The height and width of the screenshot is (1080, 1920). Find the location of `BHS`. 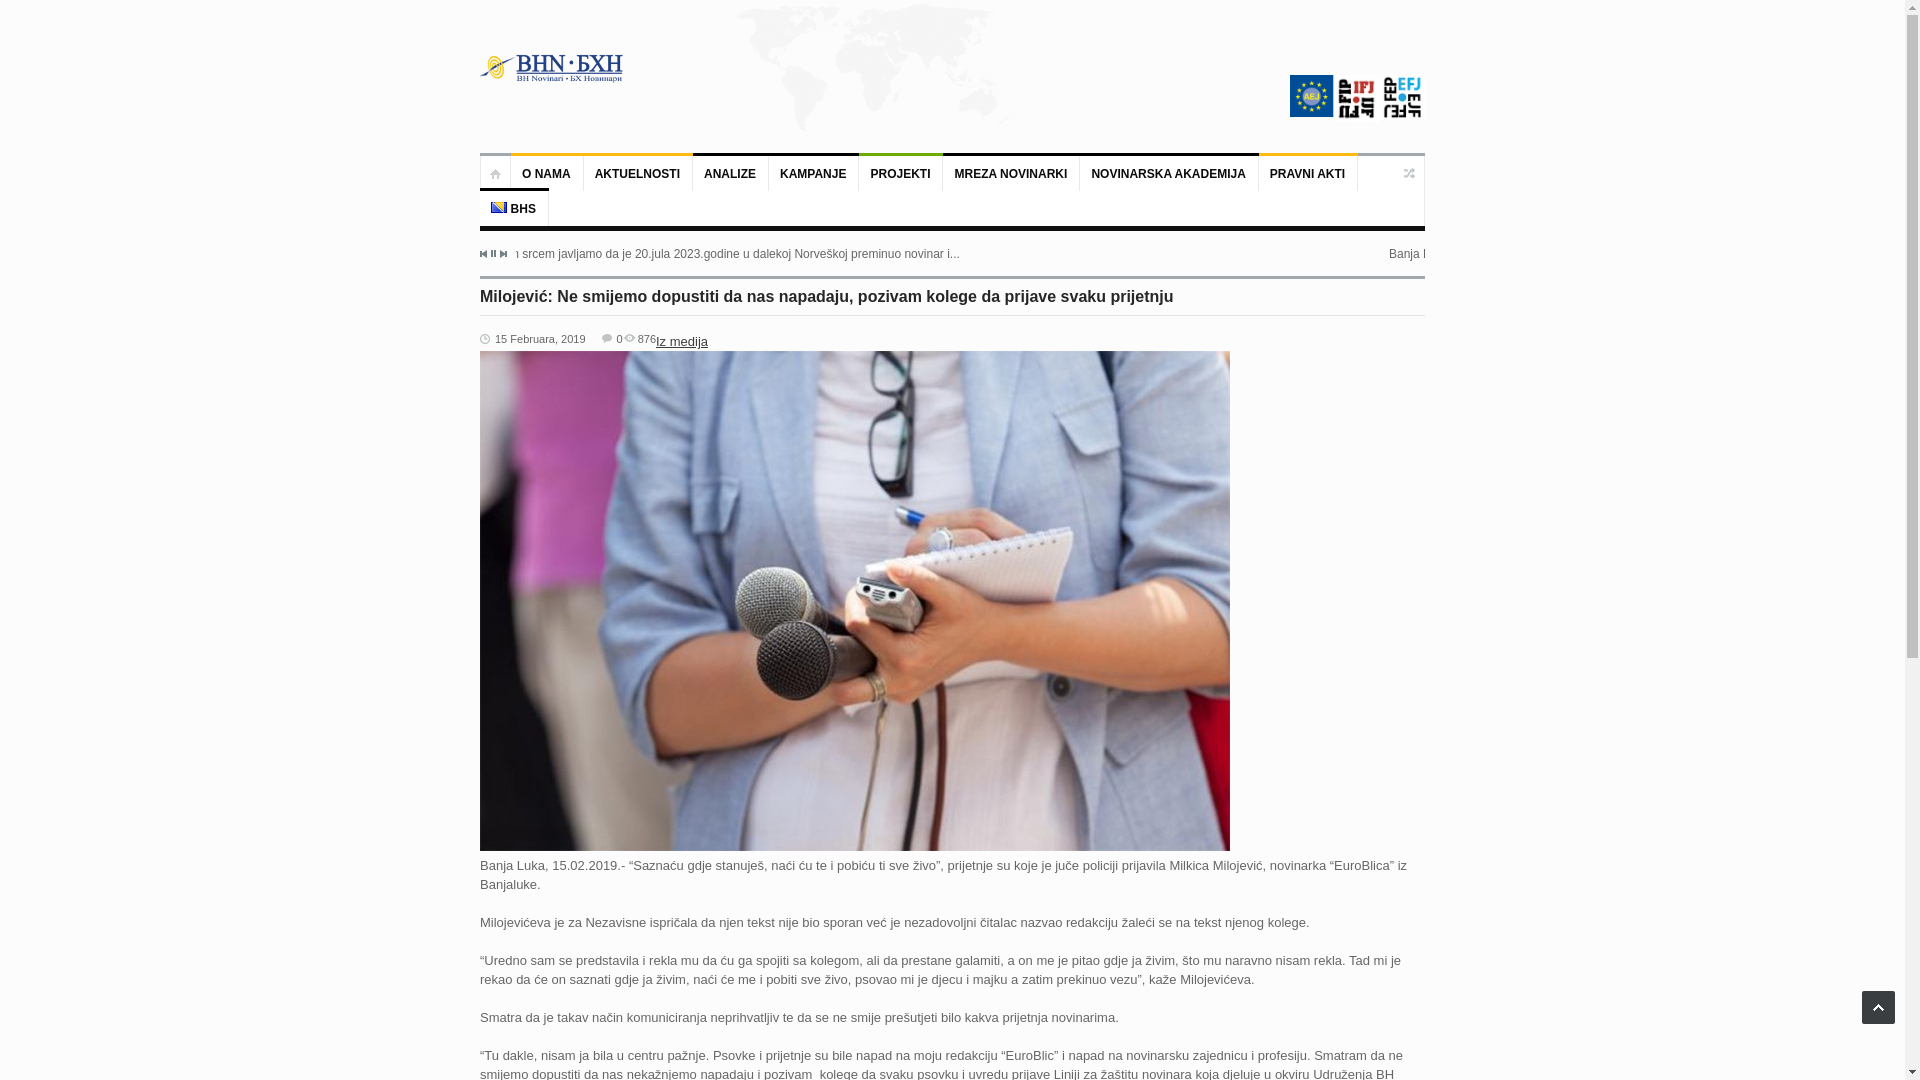

BHS is located at coordinates (514, 208).